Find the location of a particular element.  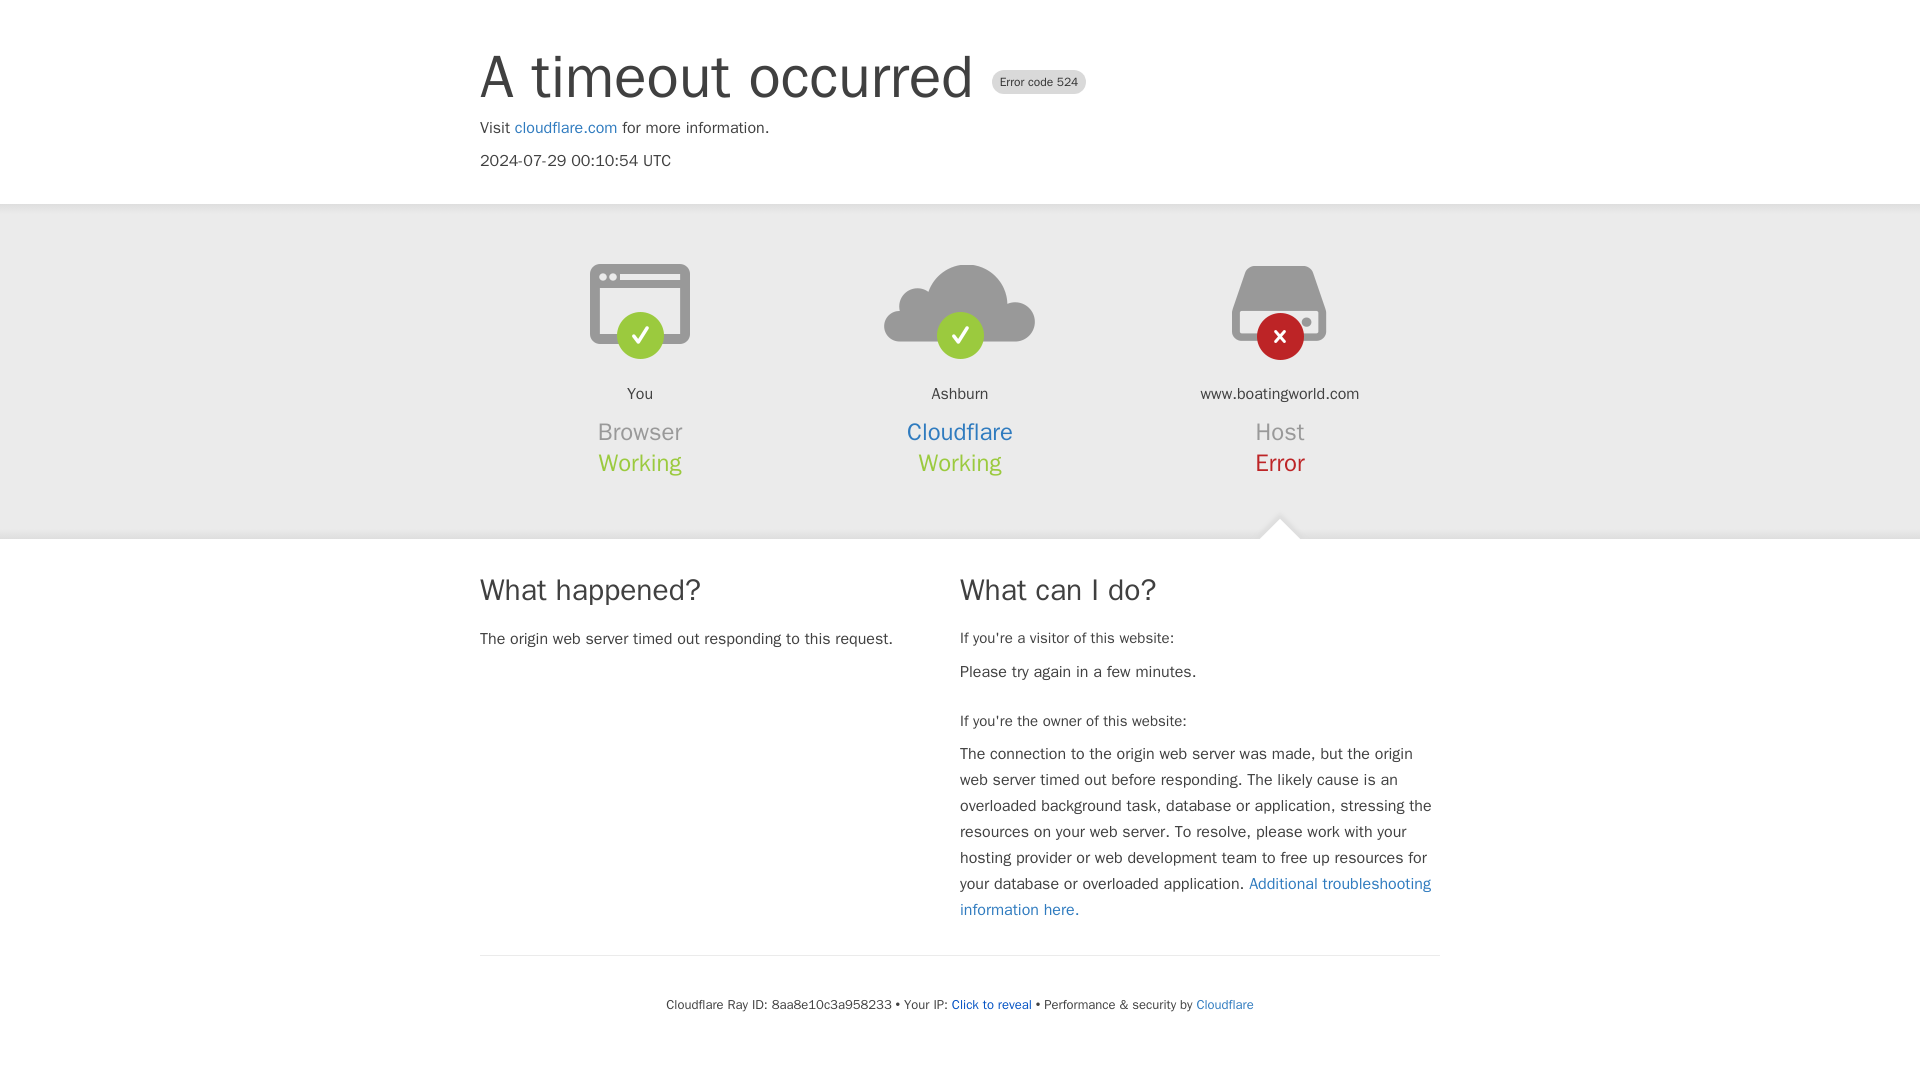

cloudflare.com is located at coordinates (566, 128).